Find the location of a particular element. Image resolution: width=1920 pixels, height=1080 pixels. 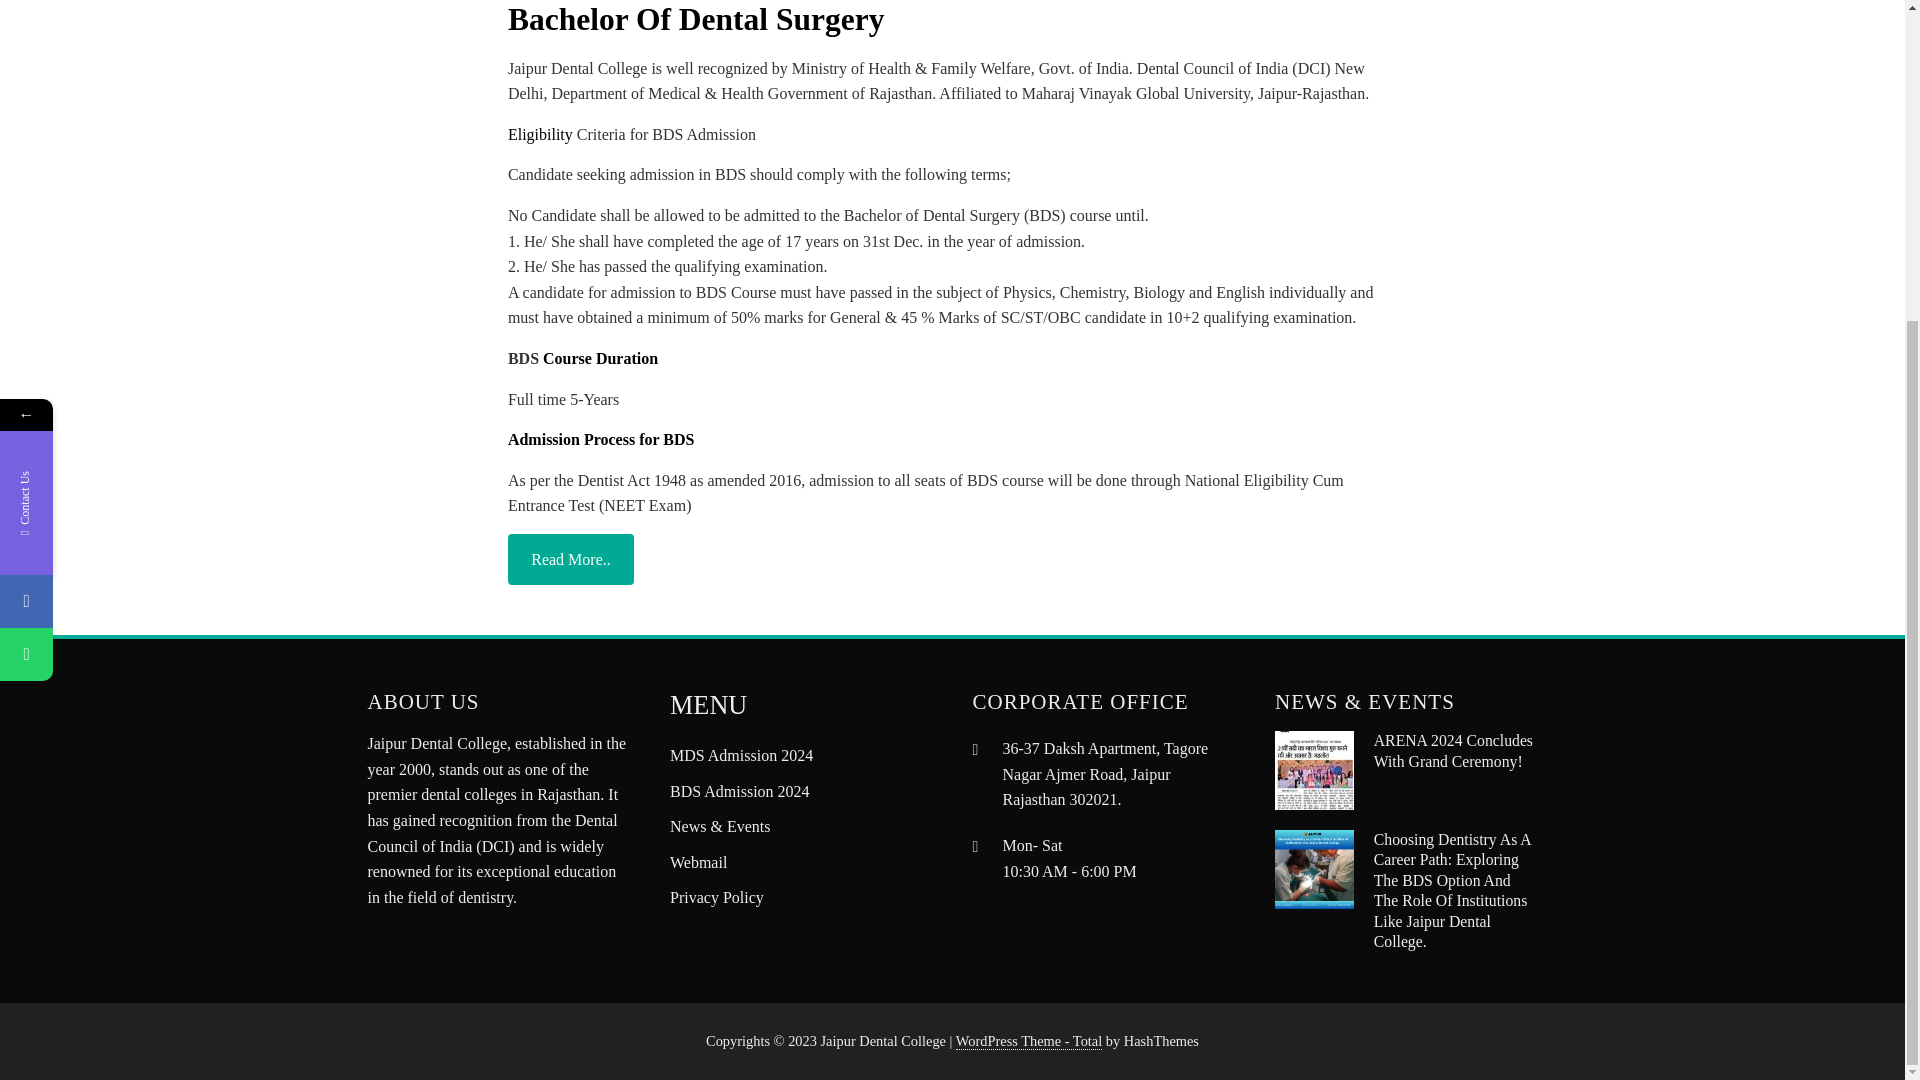

Read More.. is located at coordinates (570, 559).